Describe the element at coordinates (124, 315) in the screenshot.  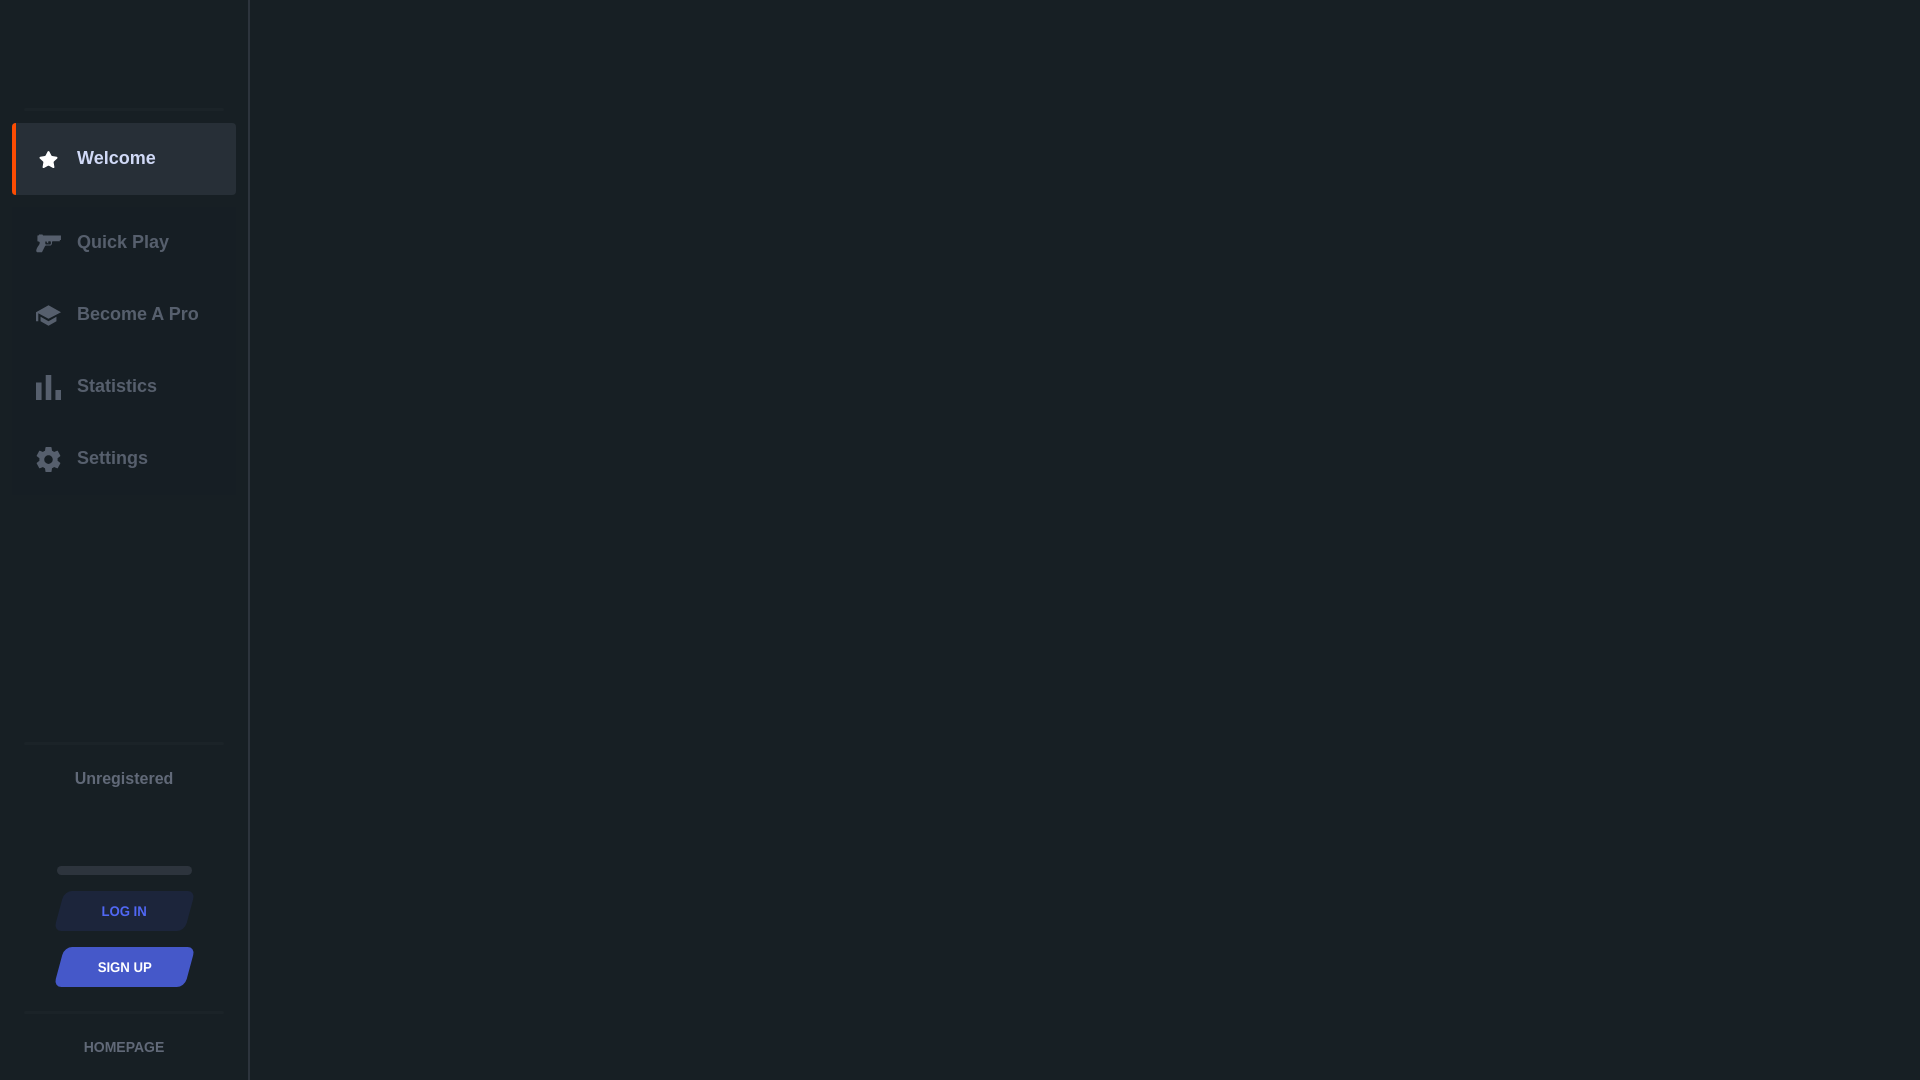
I see `Become A Pro` at that location.